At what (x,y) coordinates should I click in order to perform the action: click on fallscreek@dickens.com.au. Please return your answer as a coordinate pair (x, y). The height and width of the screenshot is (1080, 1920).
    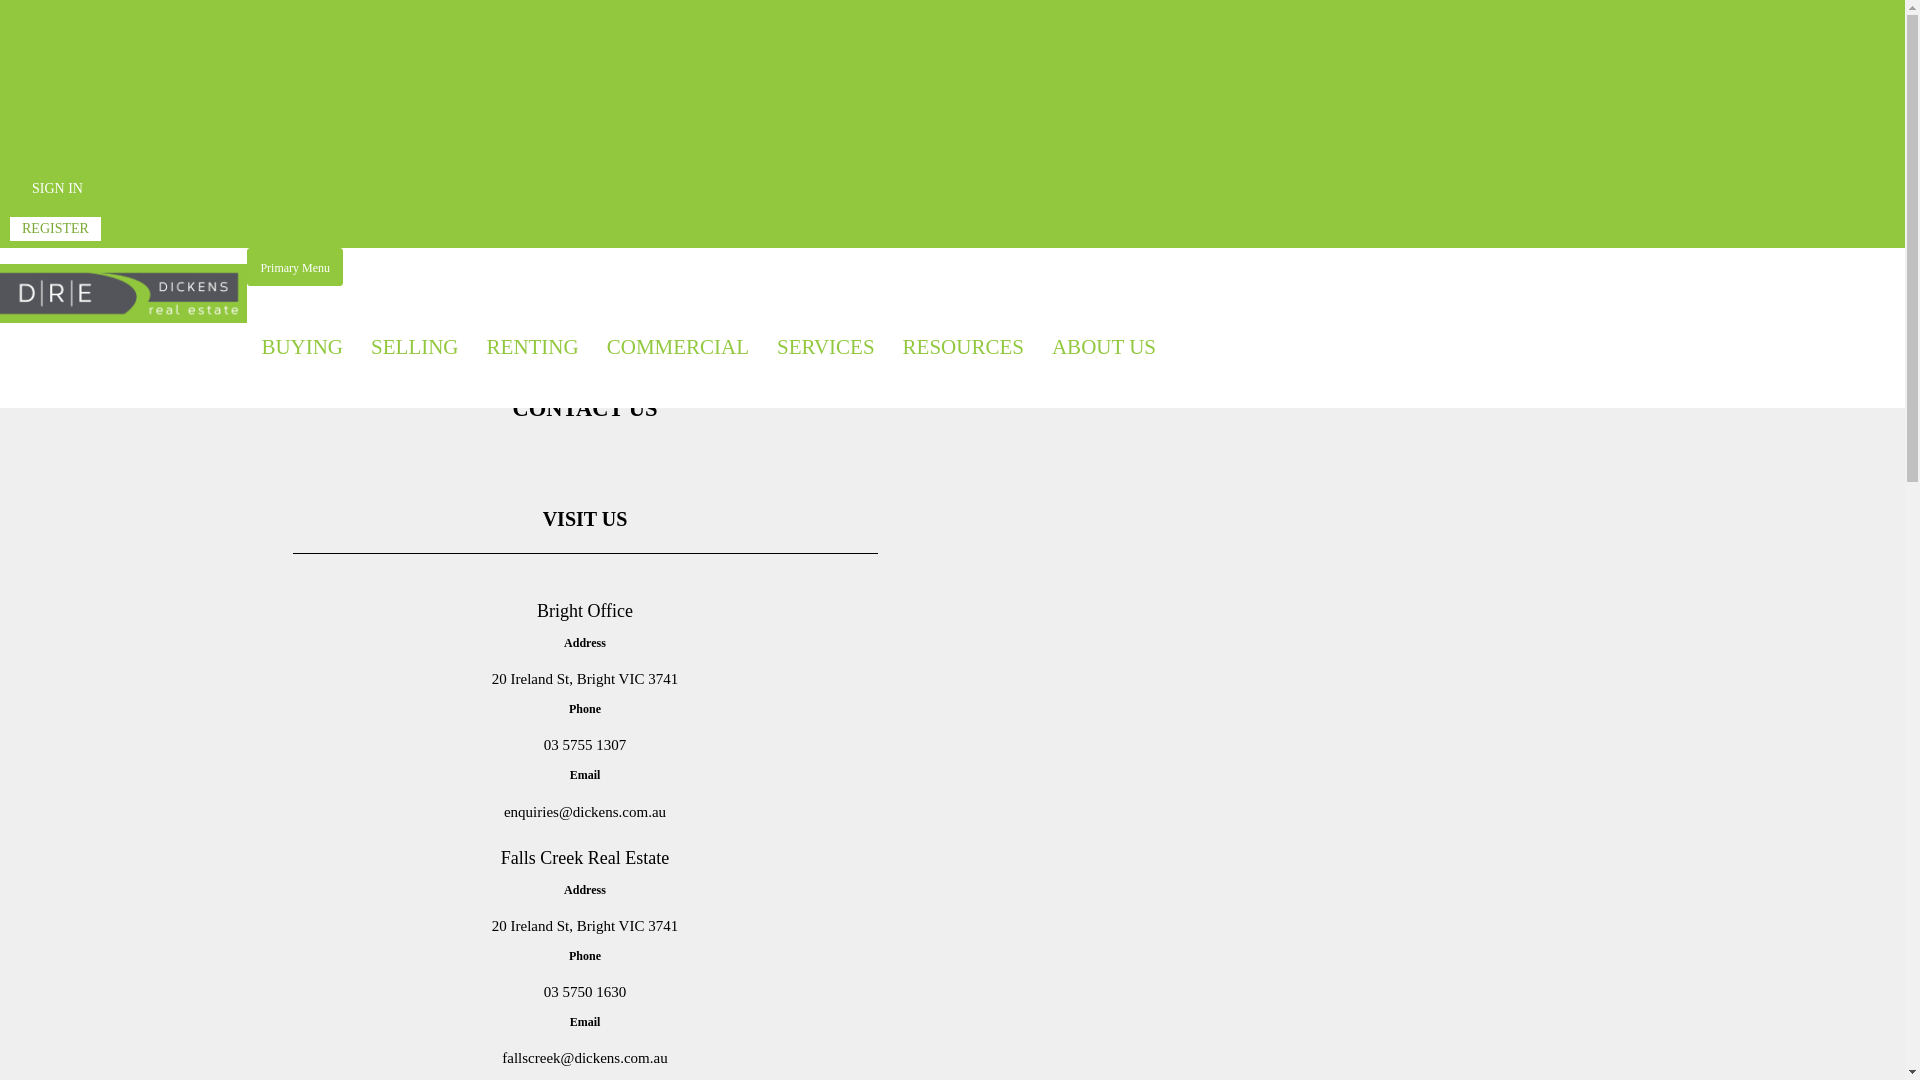
    Looking at the image, I should click on (584, 1058).